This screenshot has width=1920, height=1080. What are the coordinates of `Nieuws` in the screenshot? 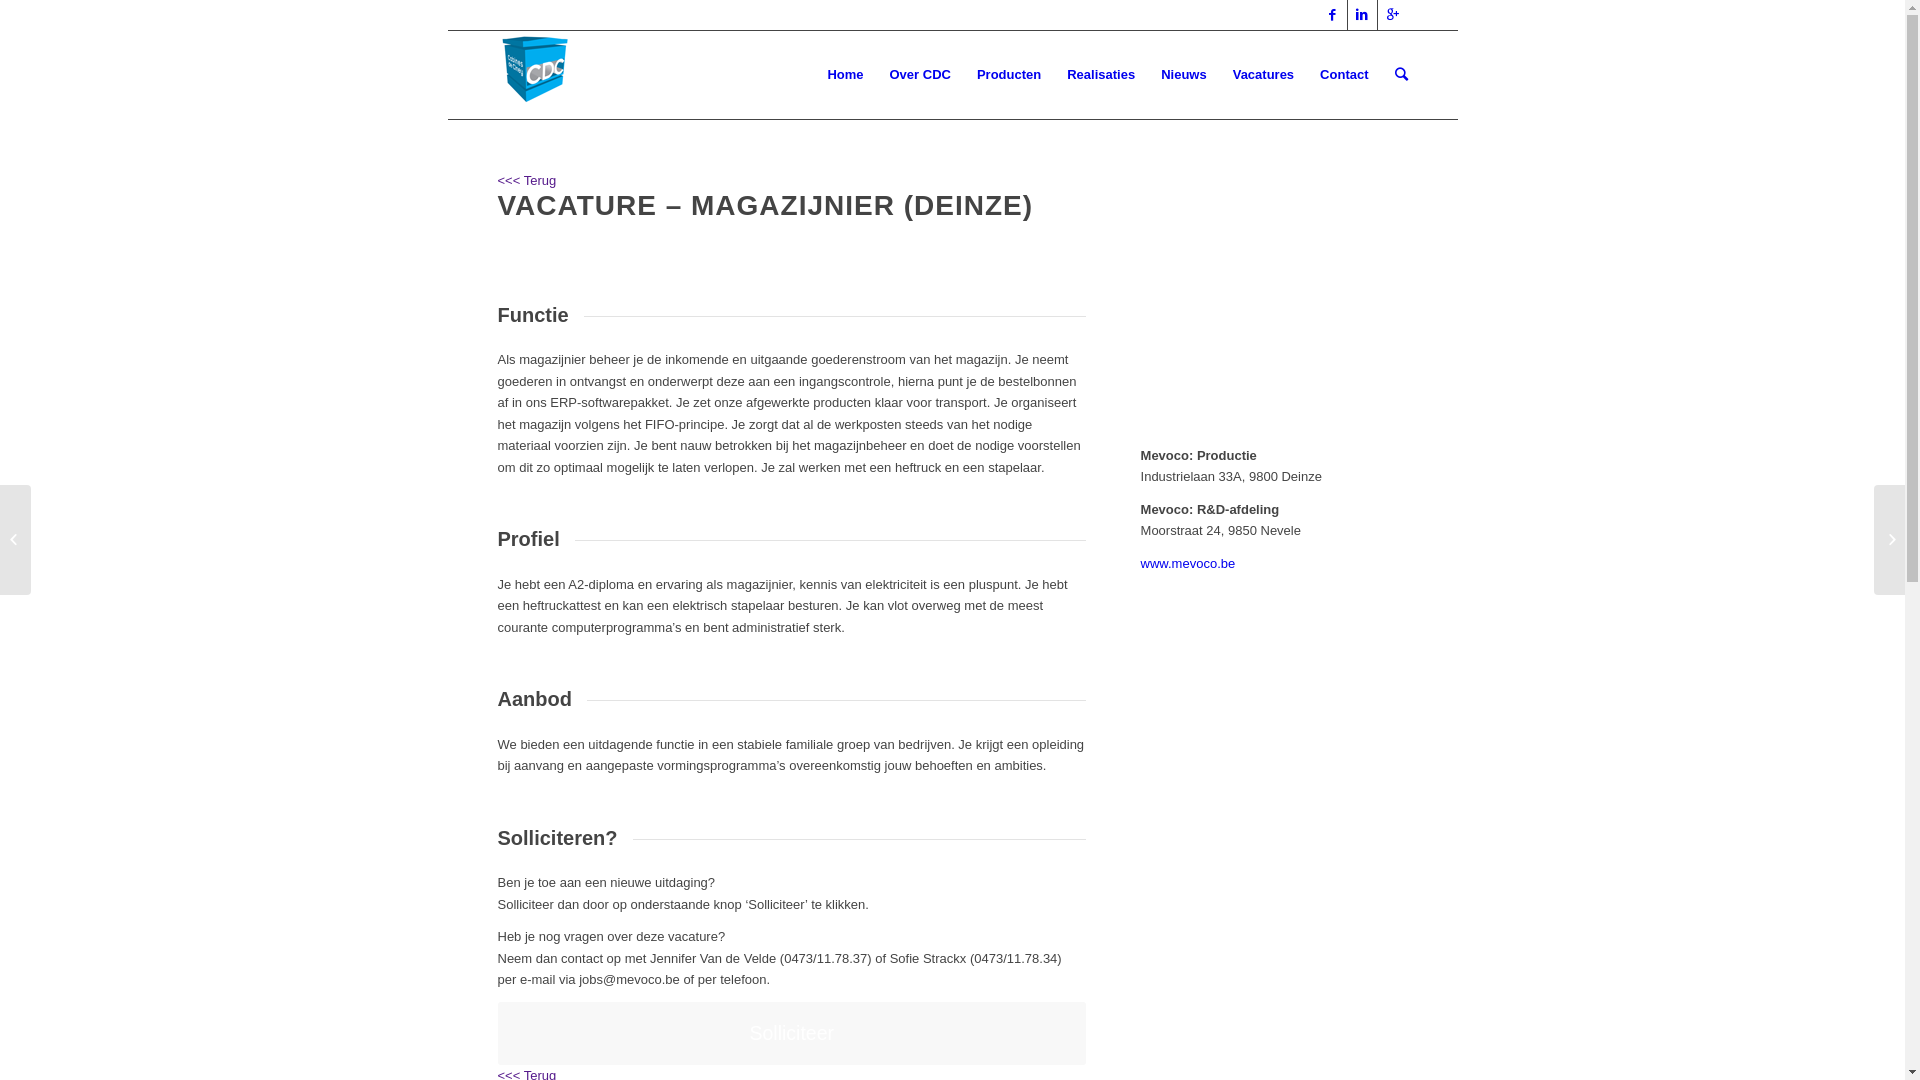 It's located at (1184, 75).